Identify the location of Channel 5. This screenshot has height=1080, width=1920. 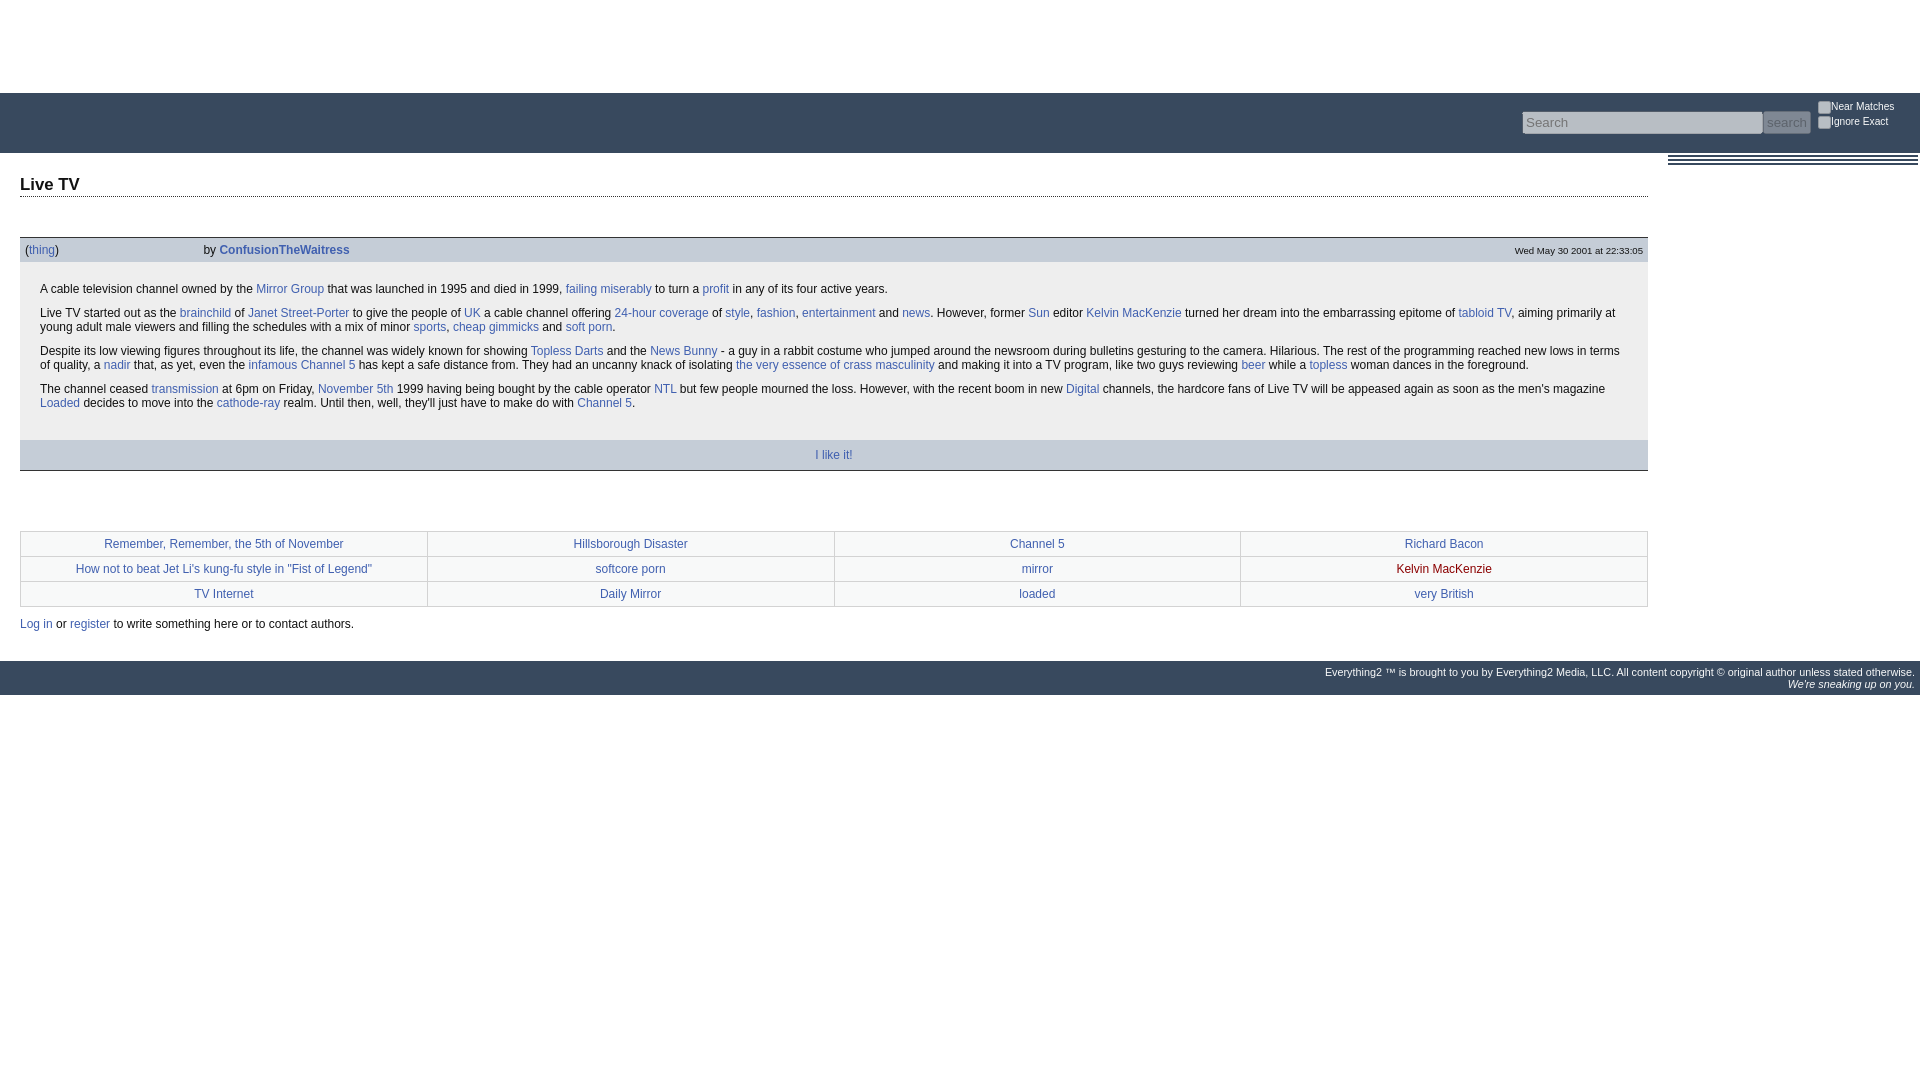
(604, 403).